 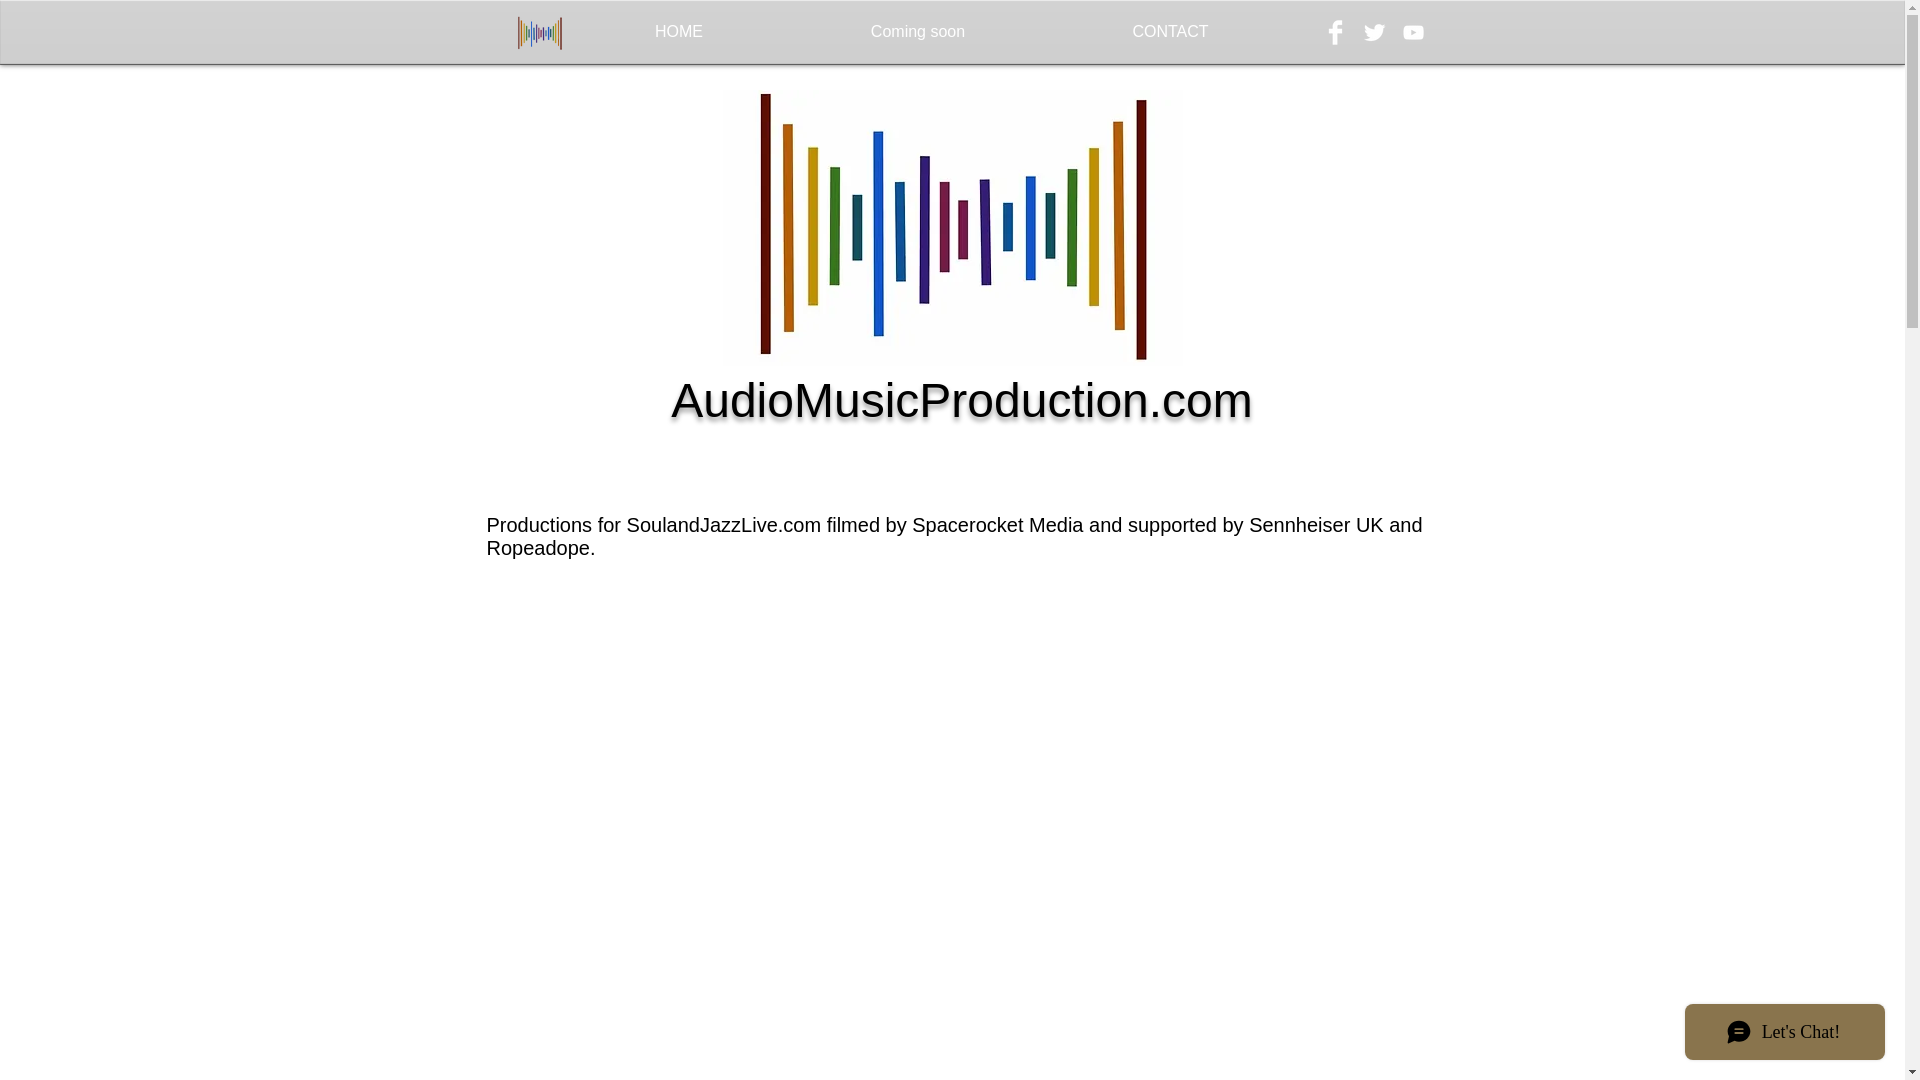 I want to click on CONTACT, so click(x=1171, y=32).